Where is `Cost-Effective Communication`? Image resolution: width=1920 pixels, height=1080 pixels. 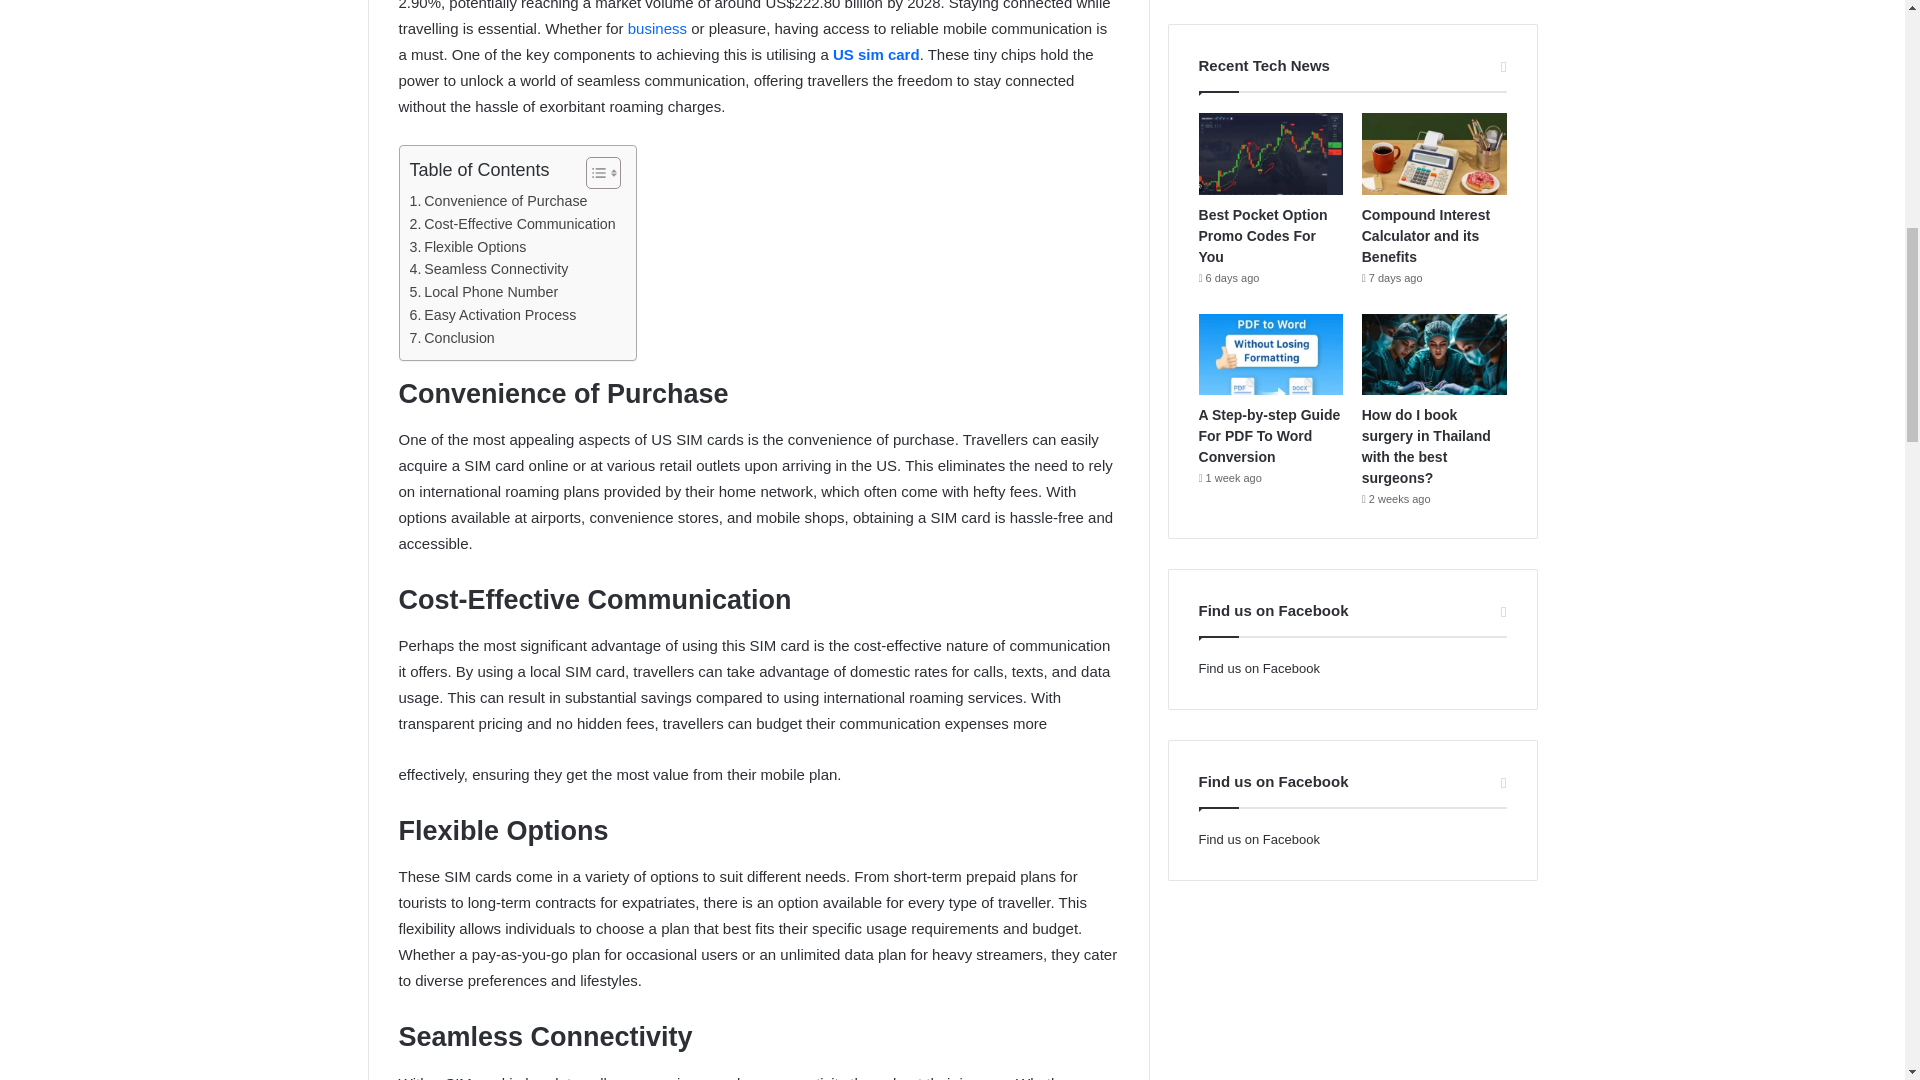
Cost-Effective Communication is located at coordinates (513, 224).